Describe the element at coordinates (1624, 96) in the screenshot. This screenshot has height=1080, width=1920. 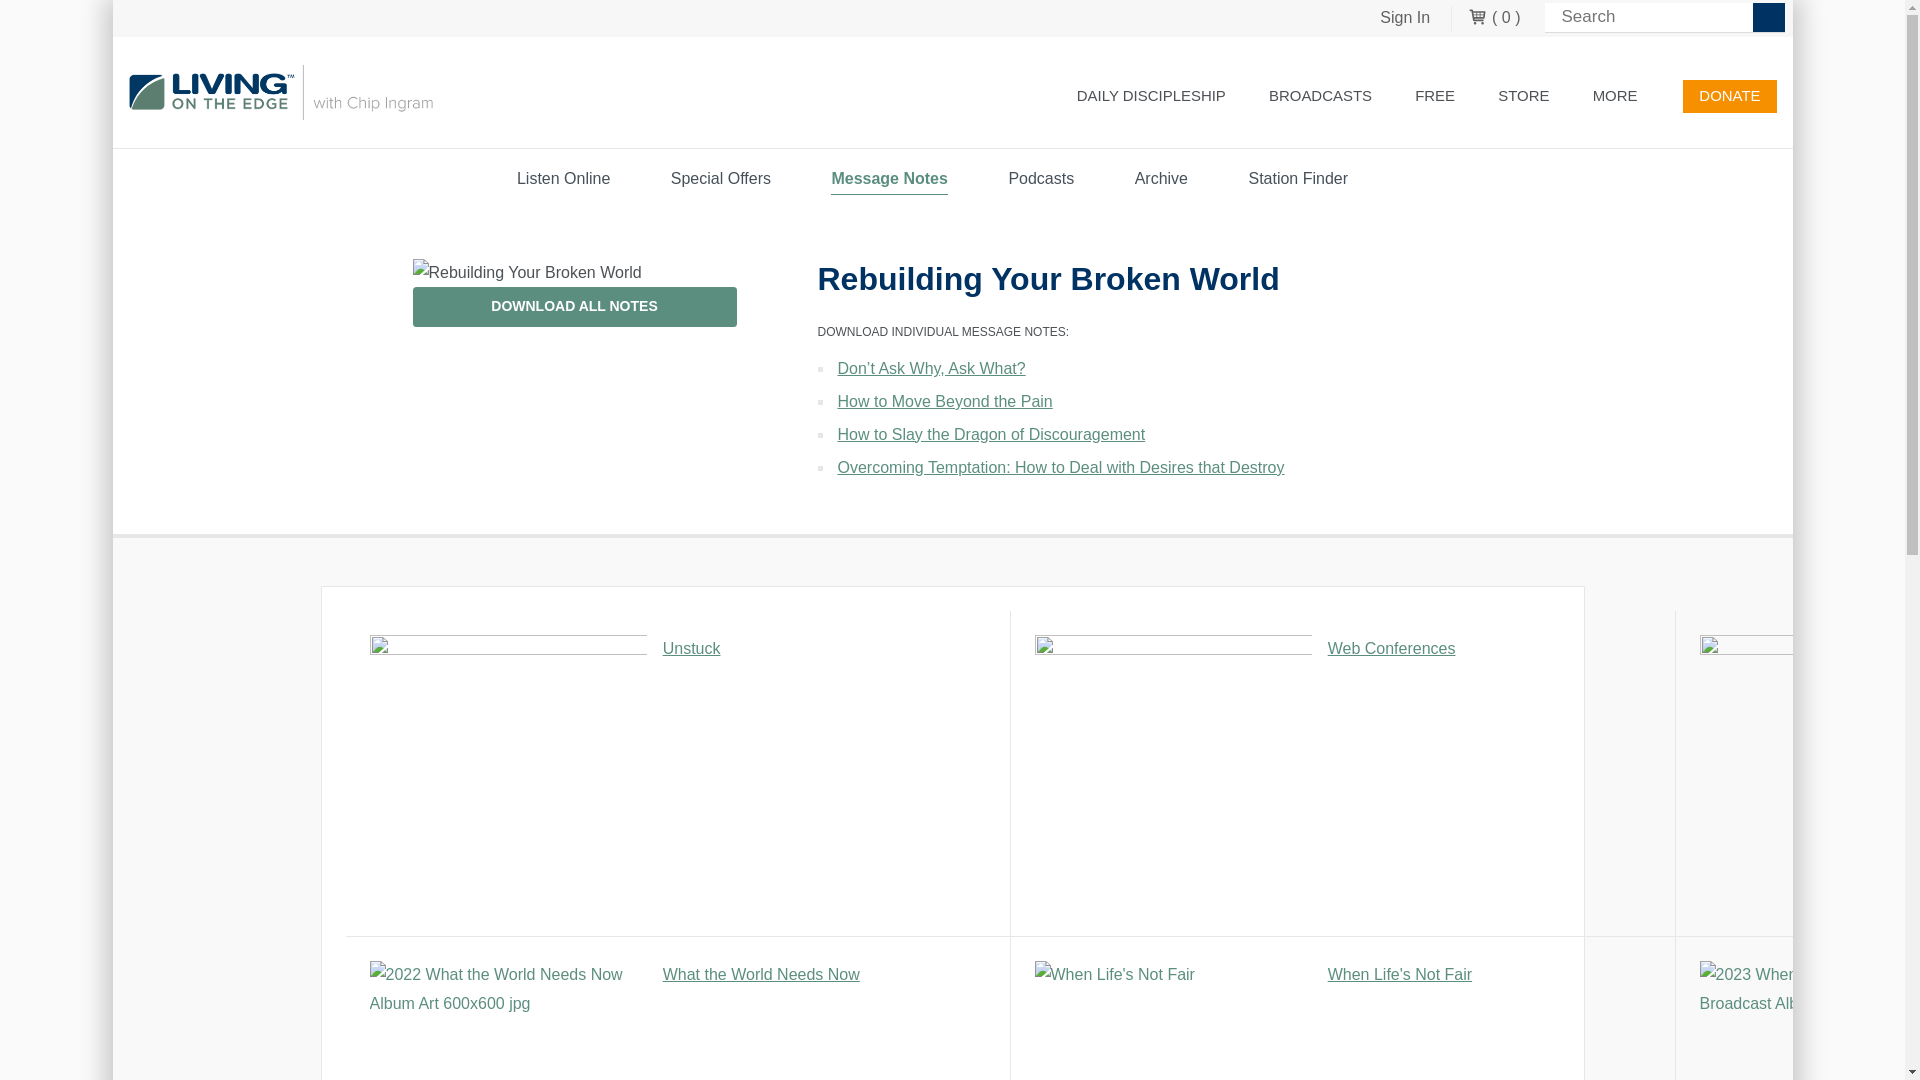
I see `MORE` at that location.